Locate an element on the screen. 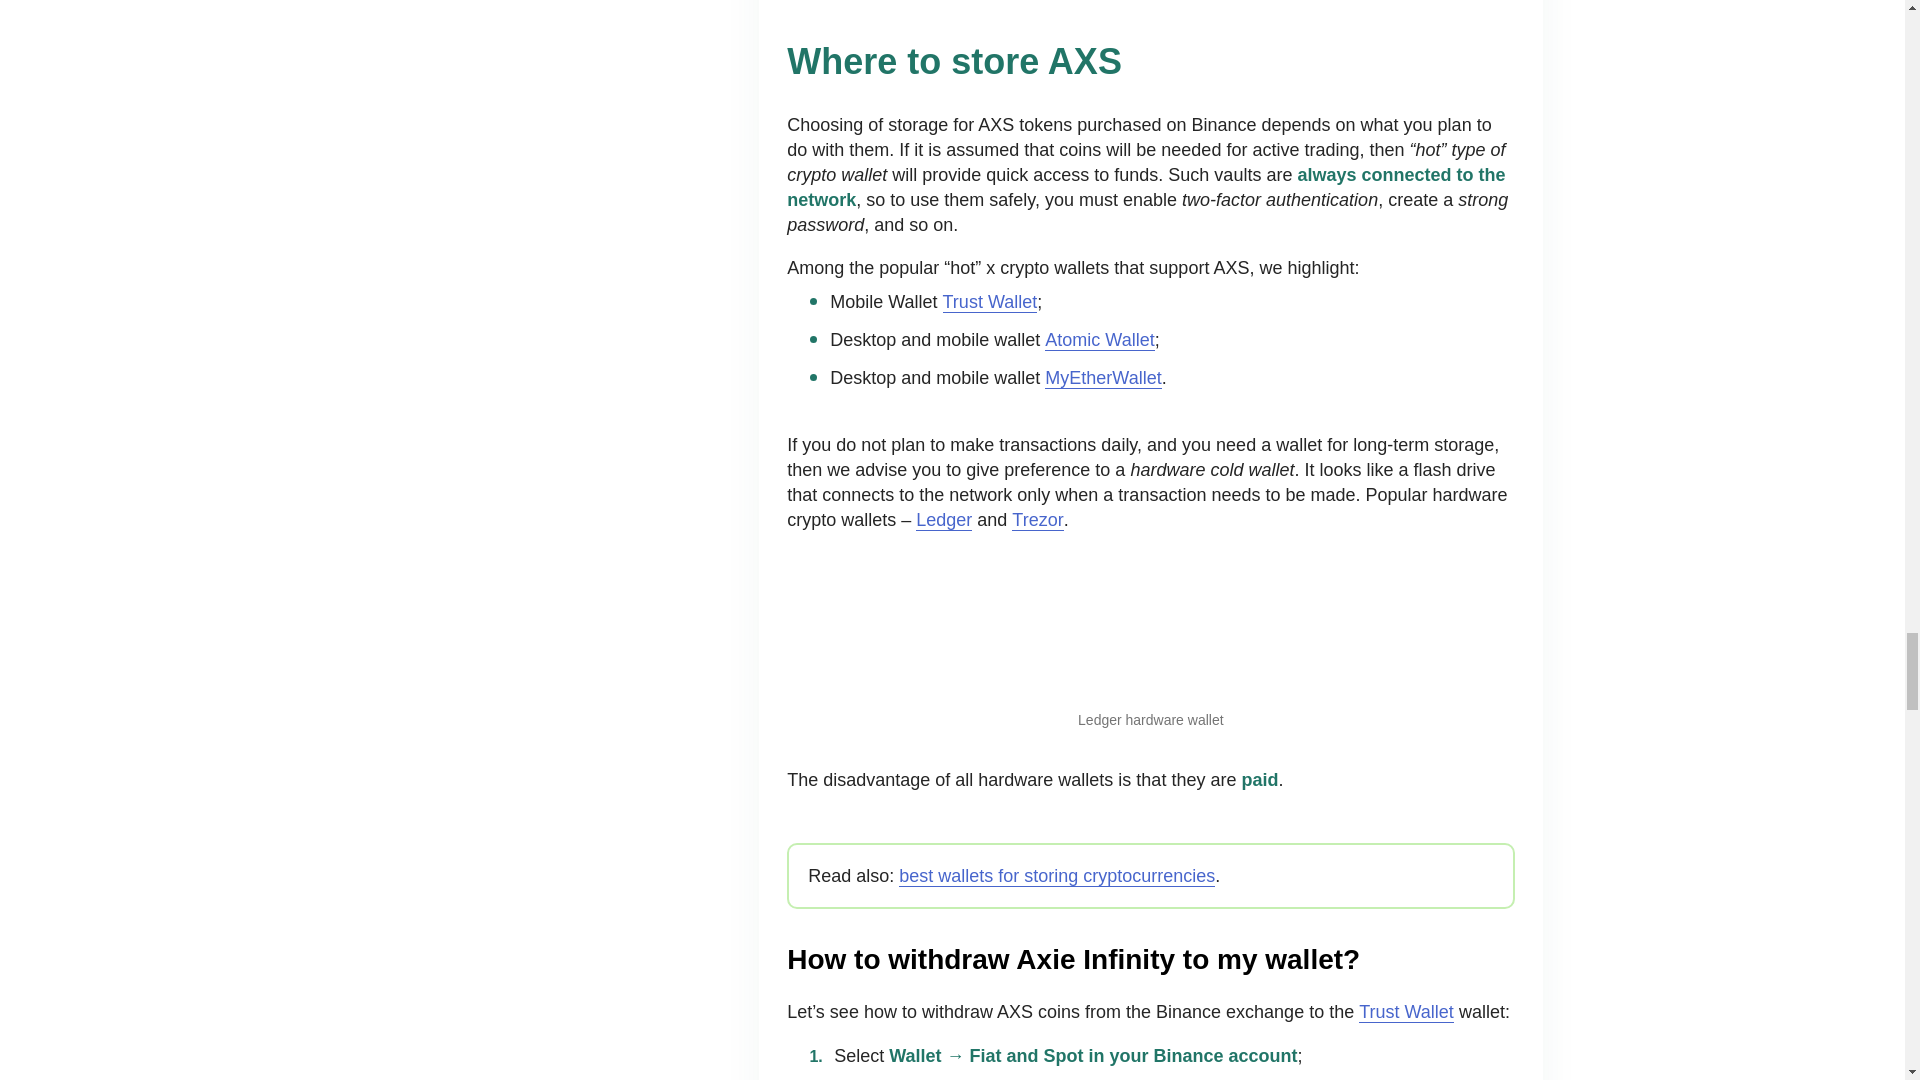 This screenshot has width=1920, height=1080. Trezor is located at coordinates (1037, 520).